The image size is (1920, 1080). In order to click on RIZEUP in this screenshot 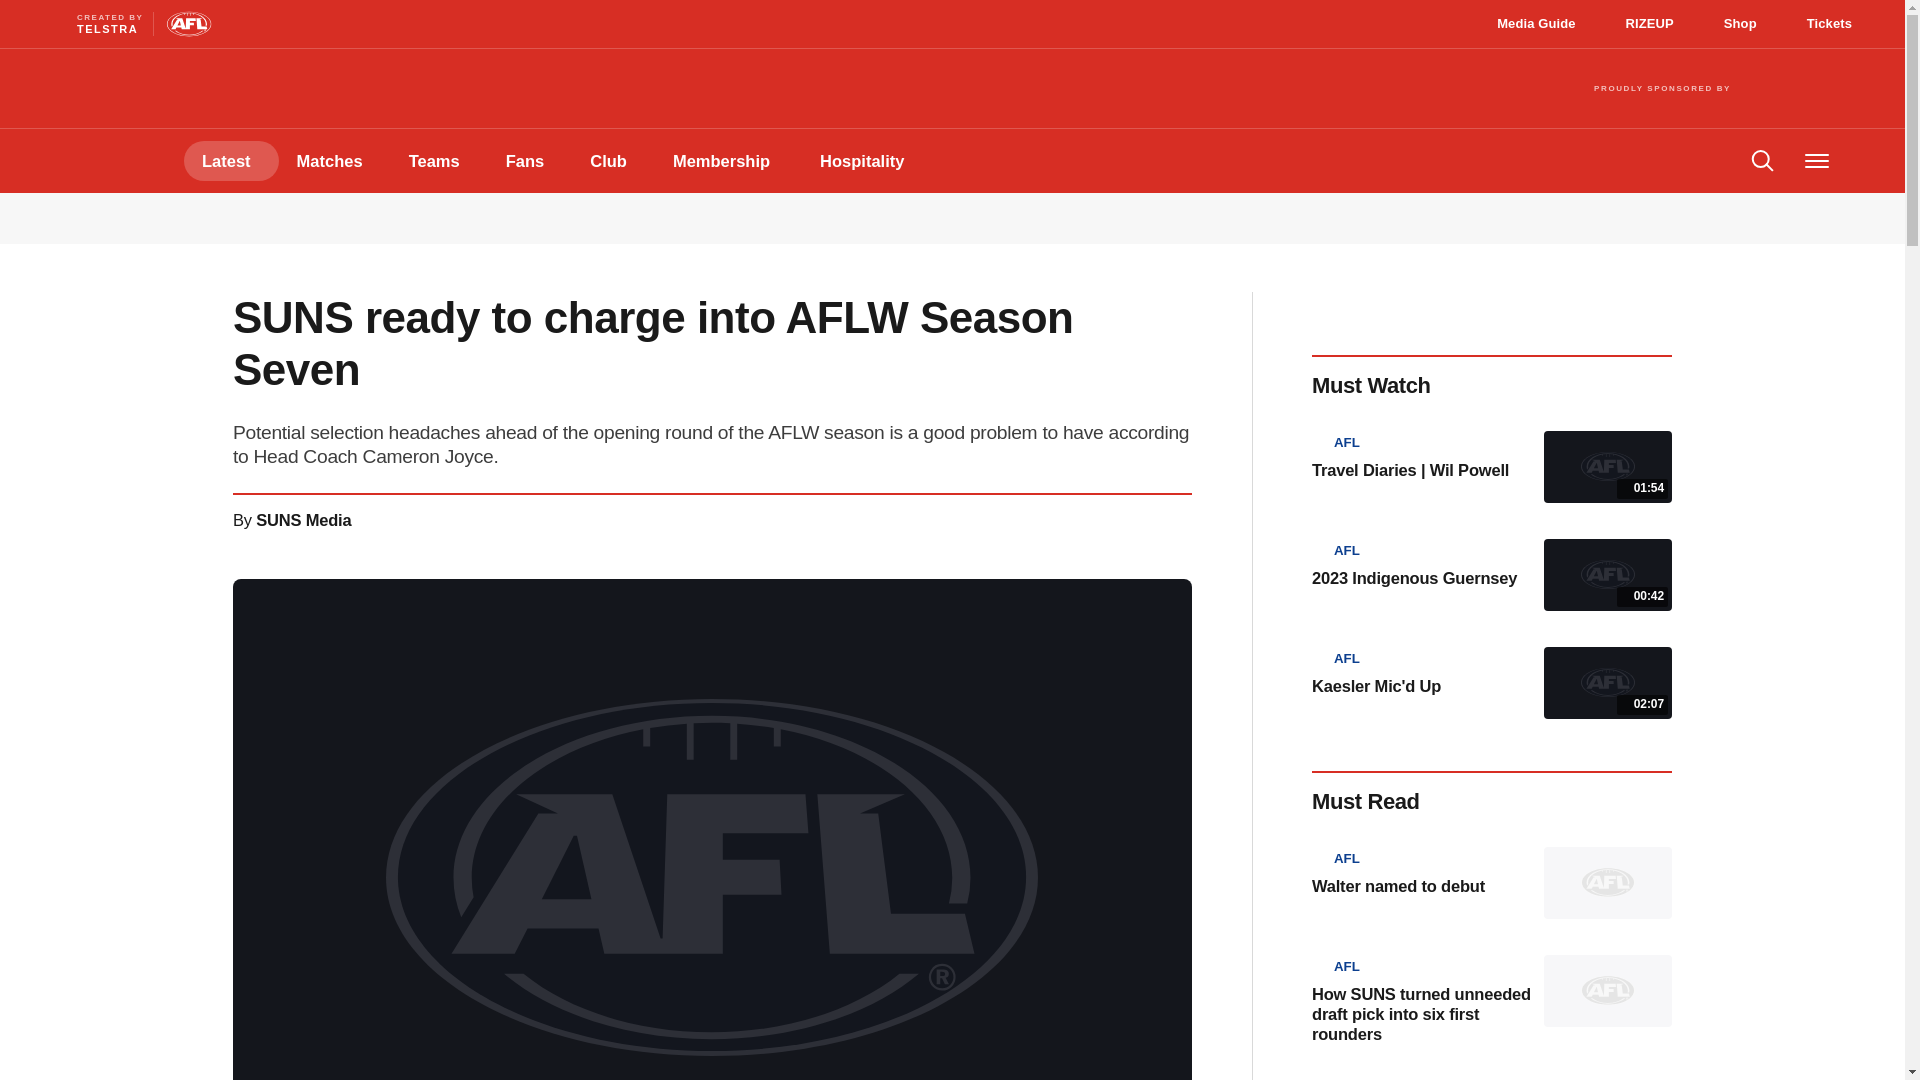, I will do `click(1657, 23)`.